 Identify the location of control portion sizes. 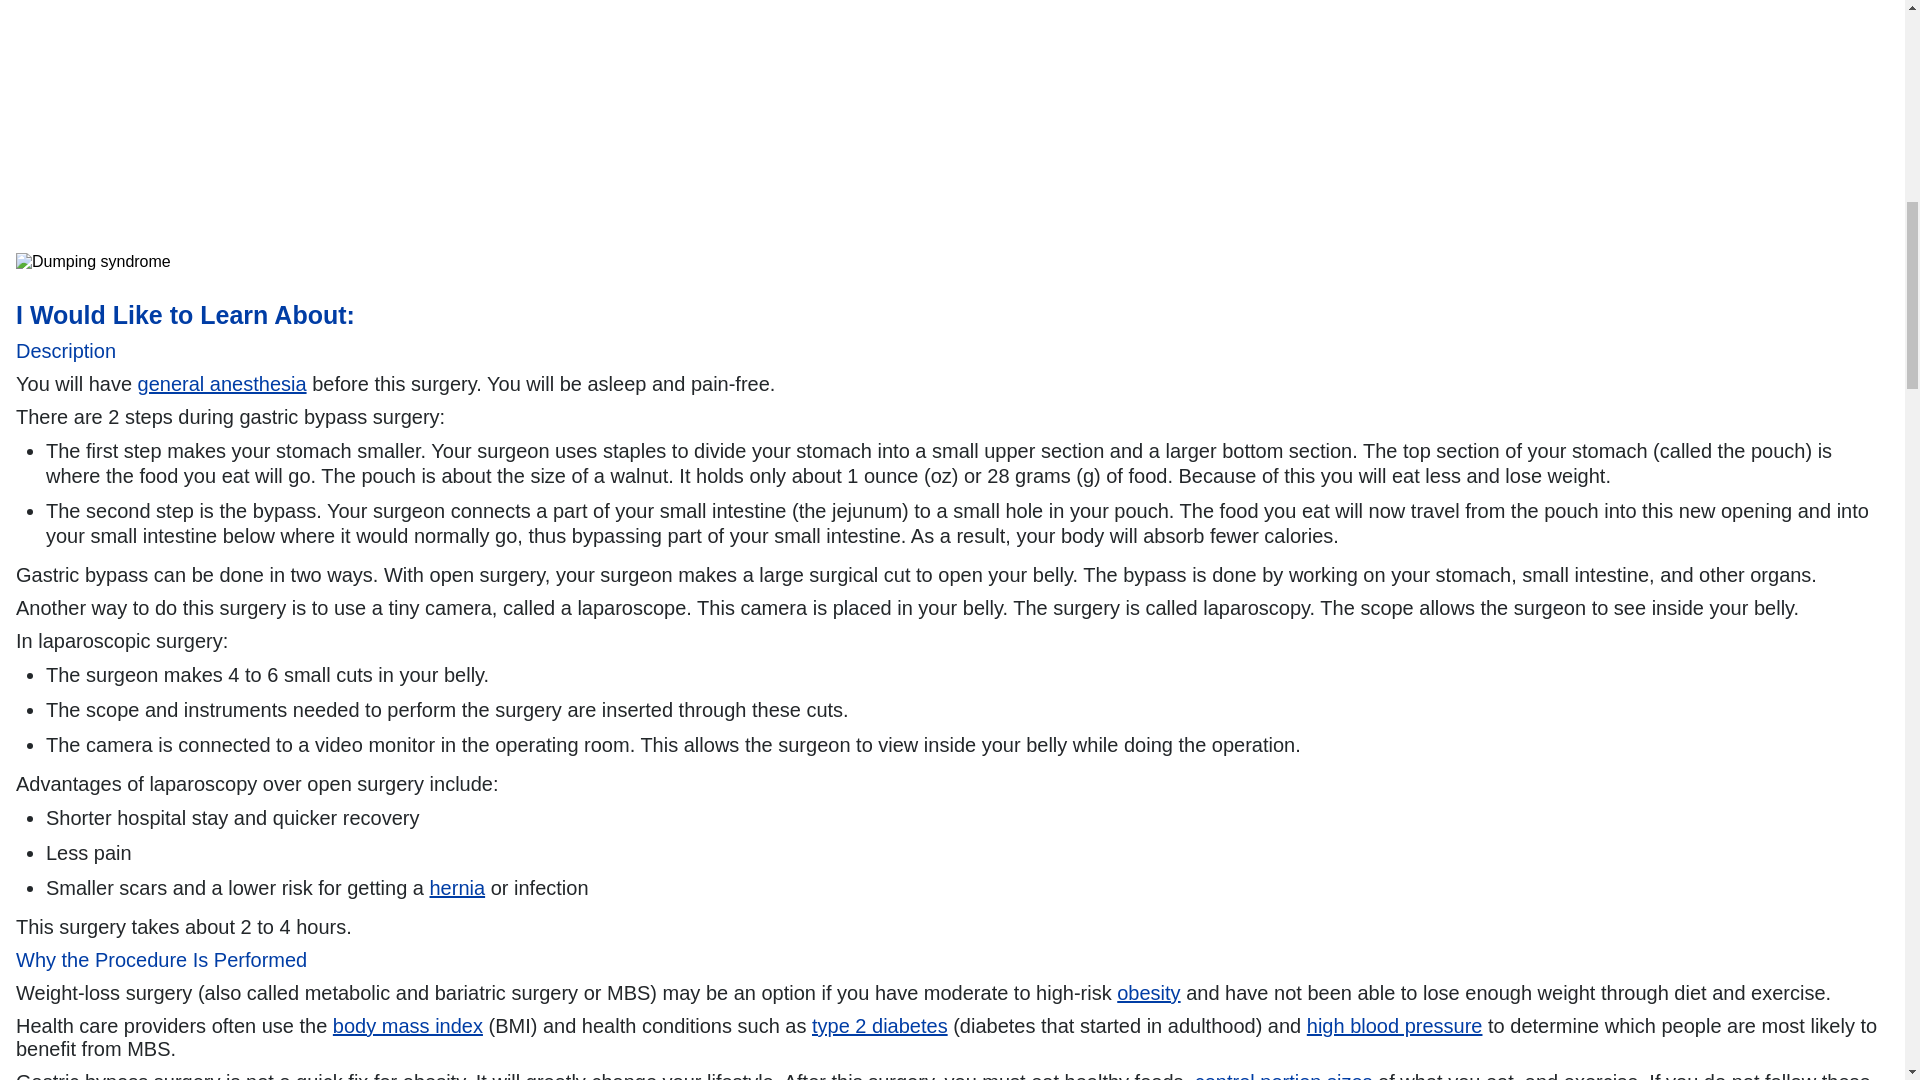
(1283, 1076).